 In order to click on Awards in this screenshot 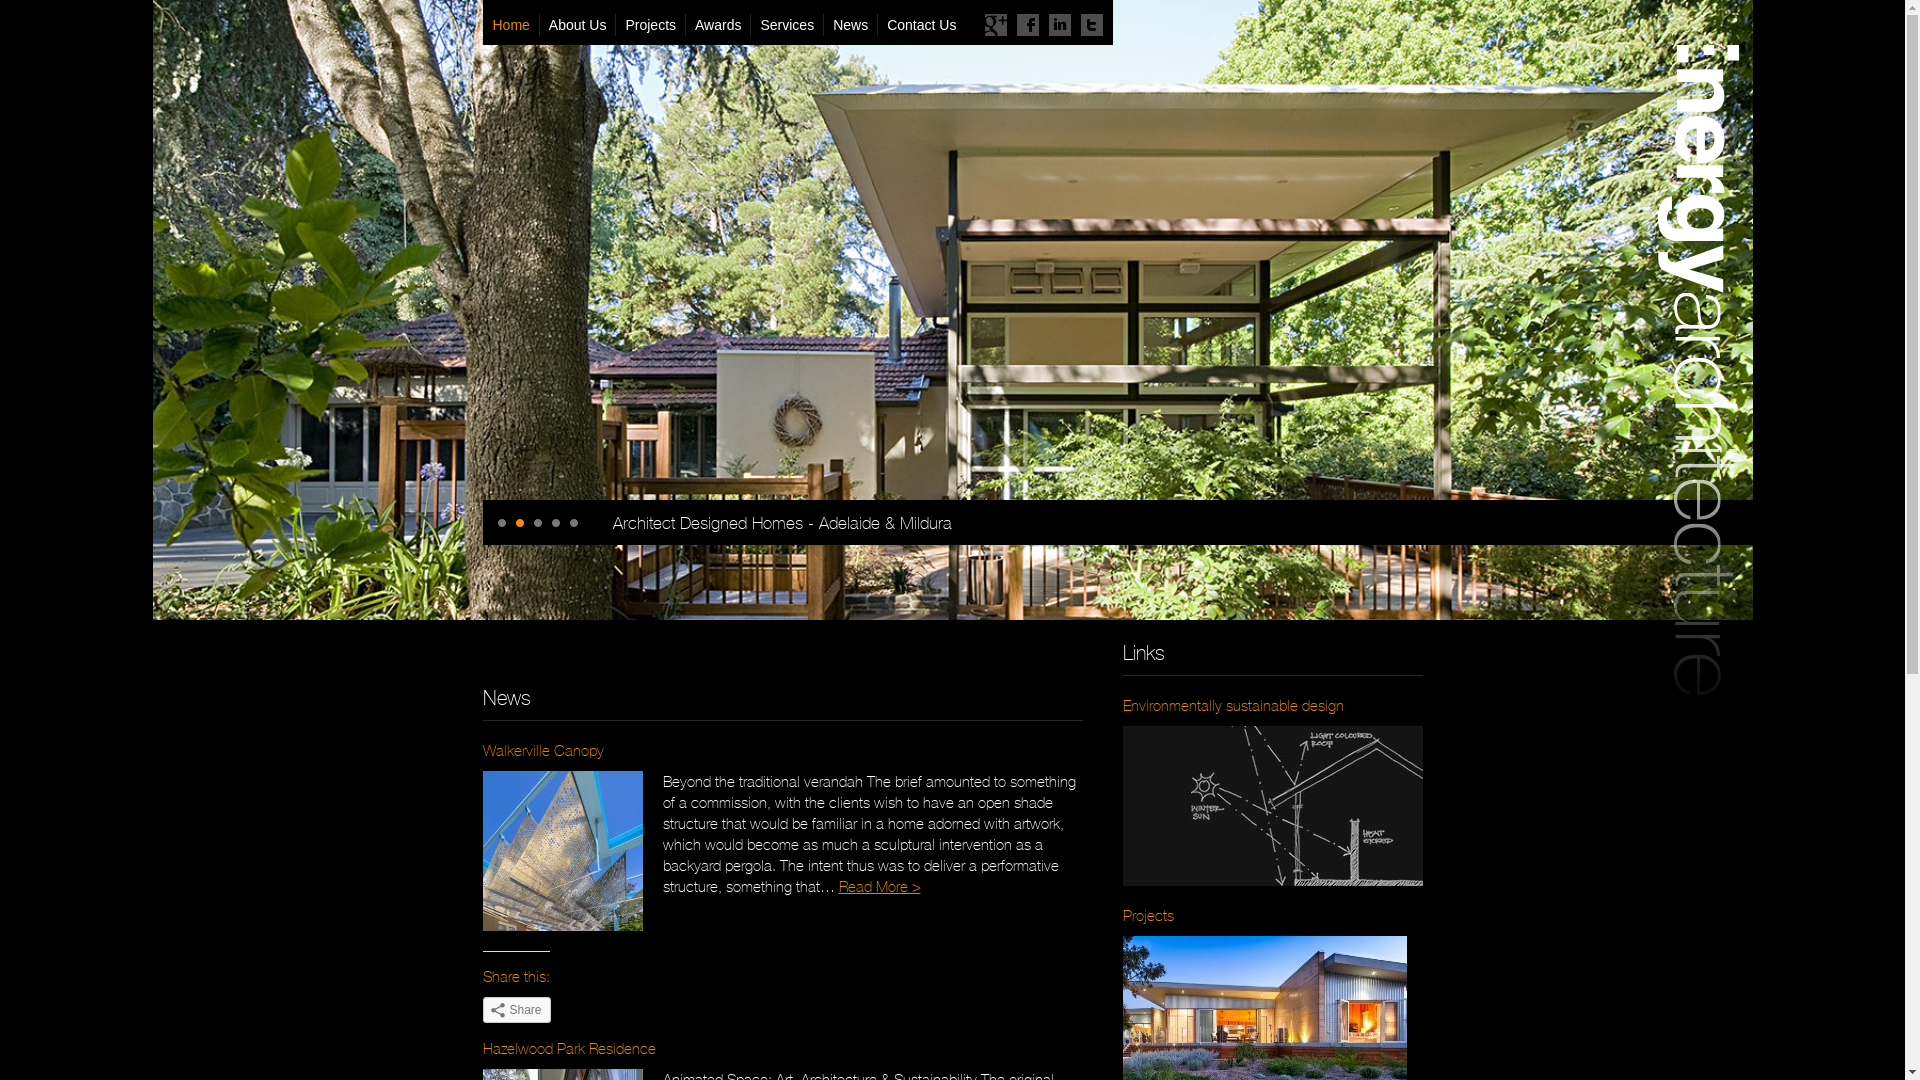, I will do `click(718, 25)`.